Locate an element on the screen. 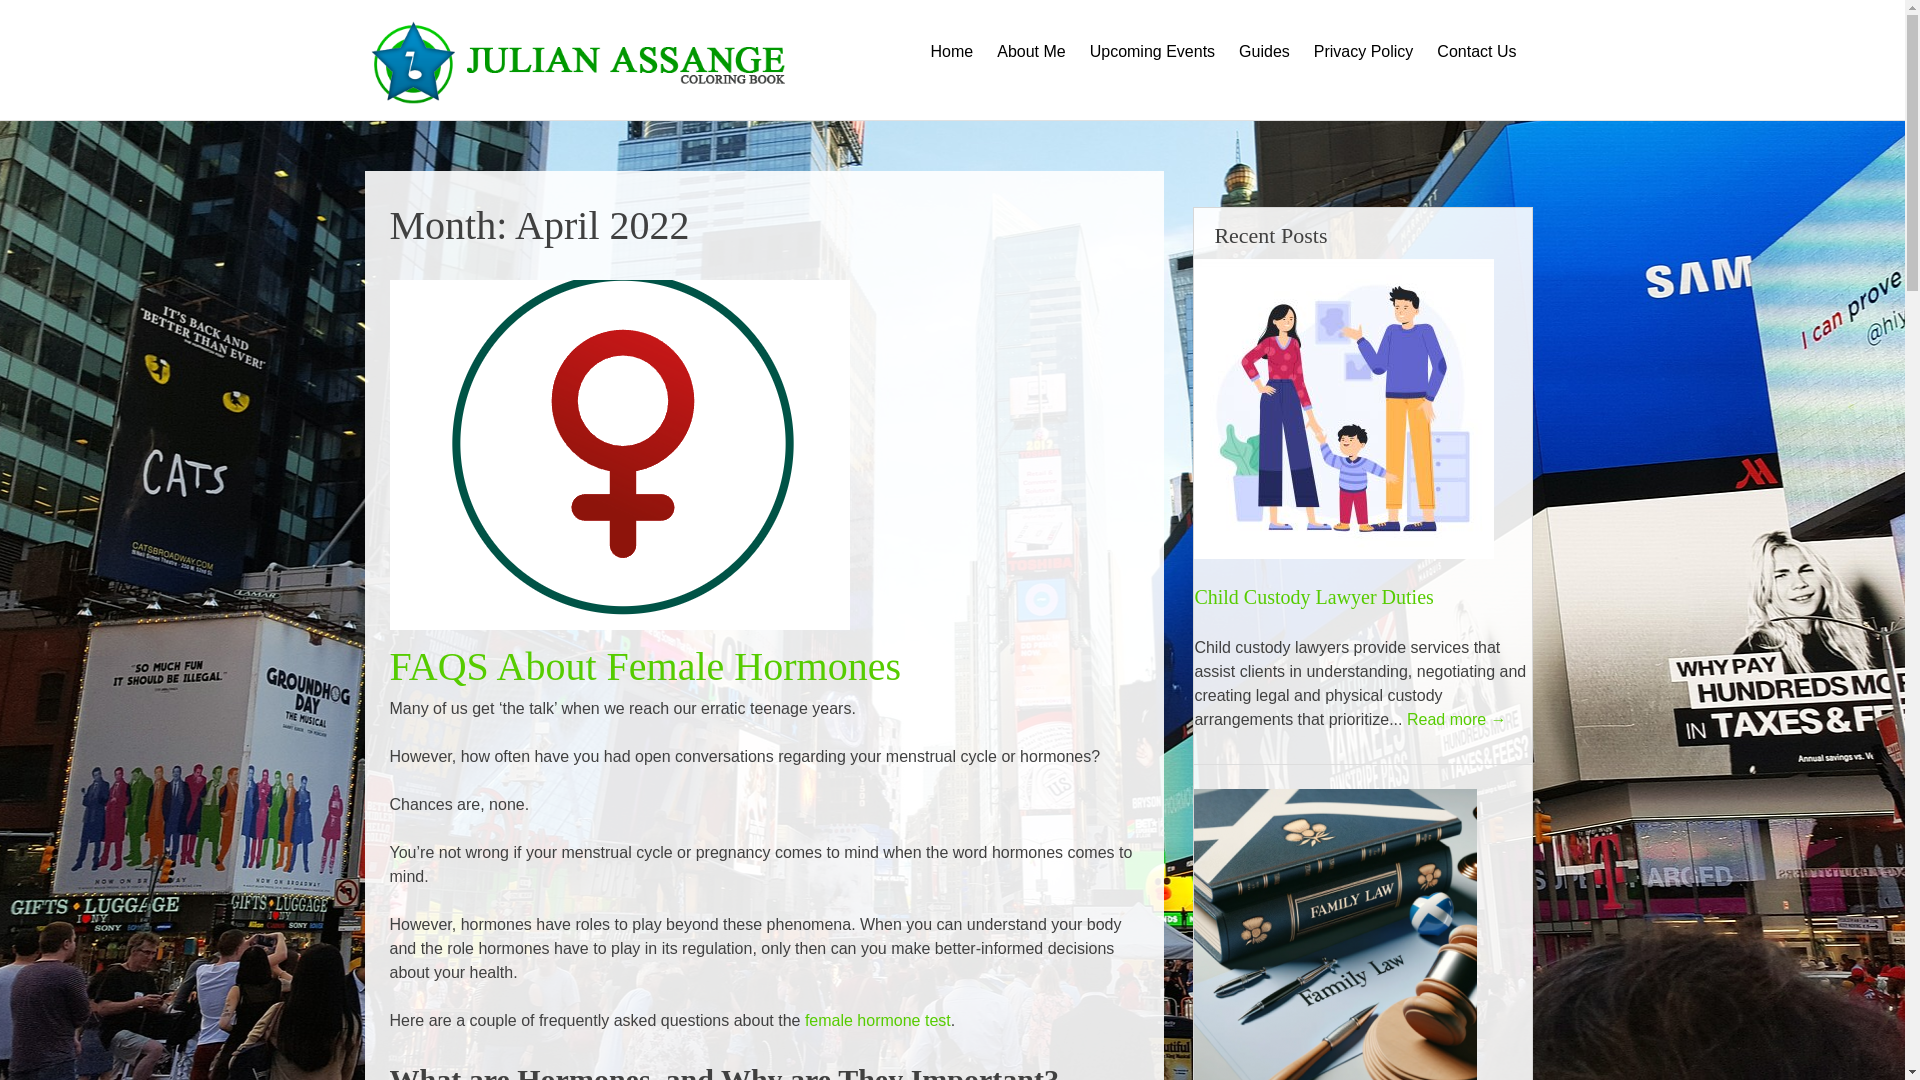 Image resolution: width=1920 pixels, height=1080 pixels. Home is located at coordinates (952, 70).